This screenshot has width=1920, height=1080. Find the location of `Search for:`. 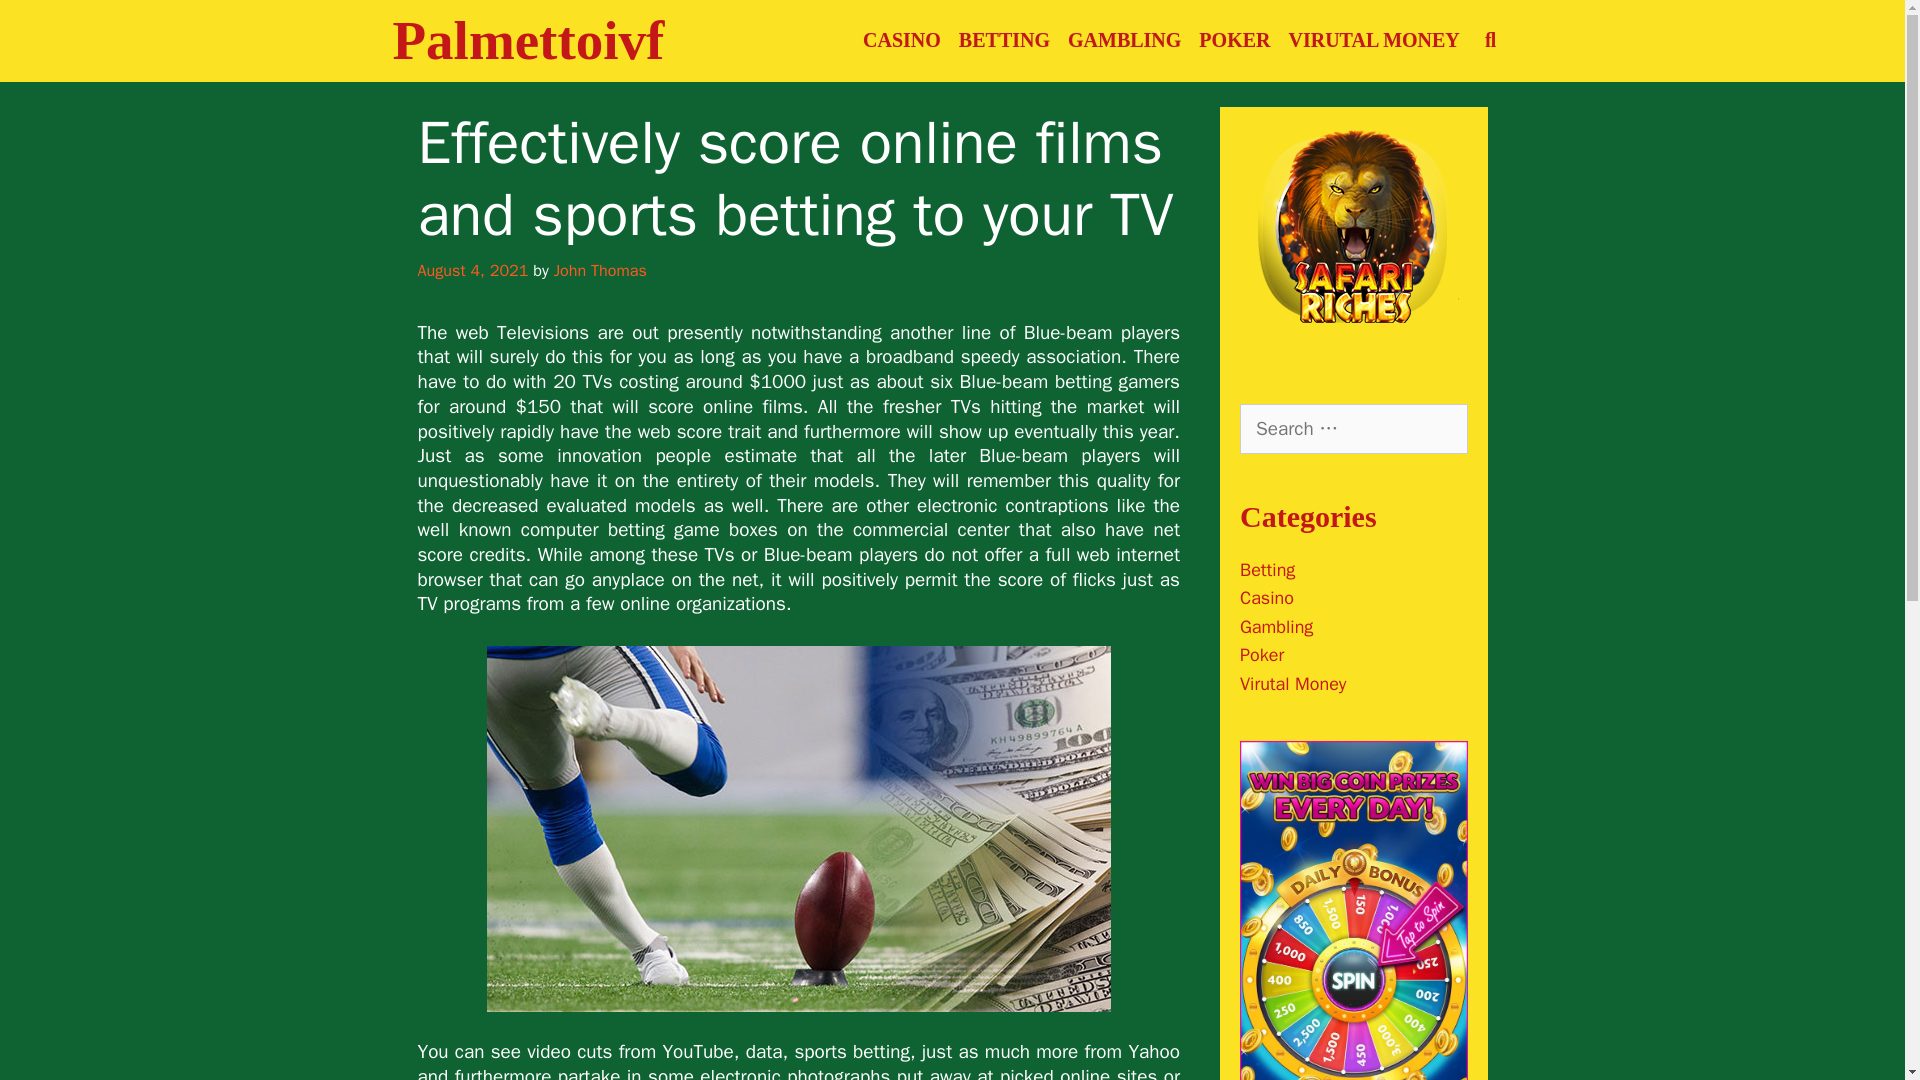

Search for: is located at coordinates (1354, 428).